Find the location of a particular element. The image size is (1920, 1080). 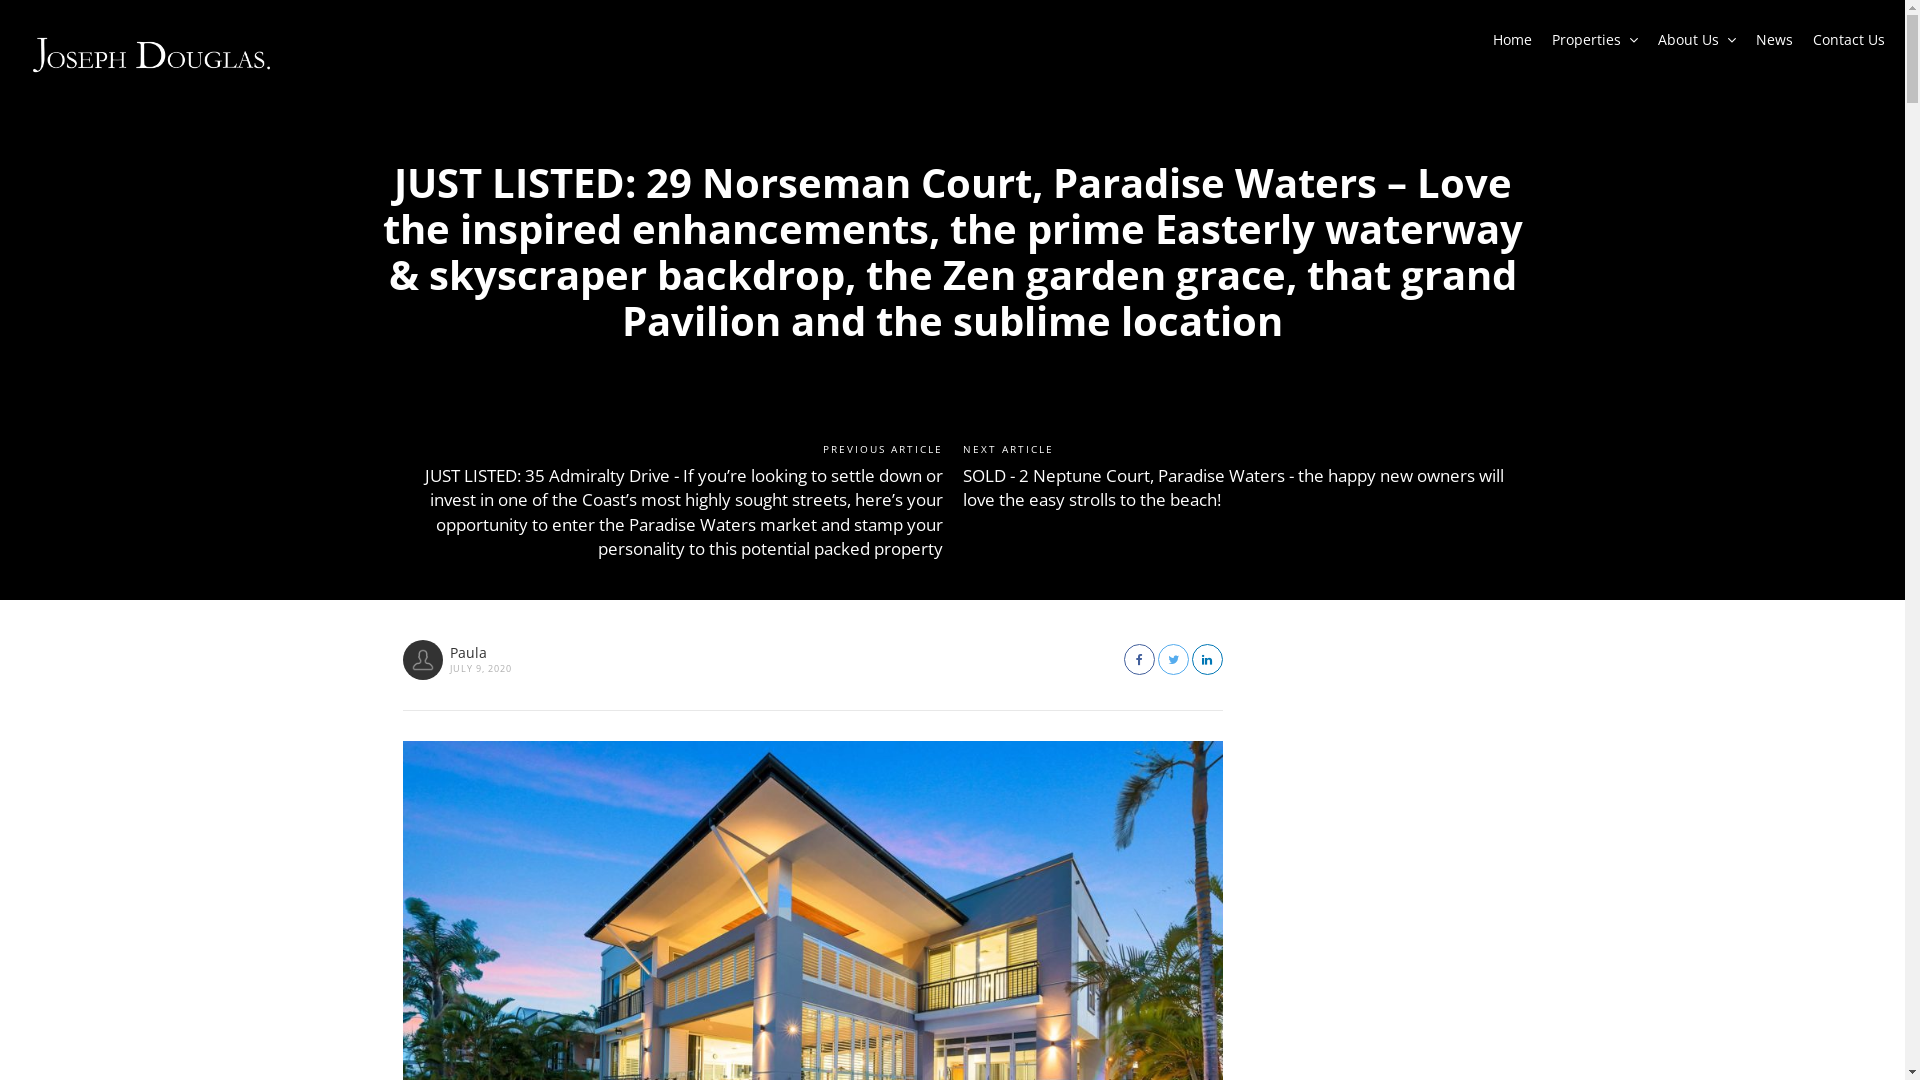

Share on Facebook is located at coordinates (1140, 660).